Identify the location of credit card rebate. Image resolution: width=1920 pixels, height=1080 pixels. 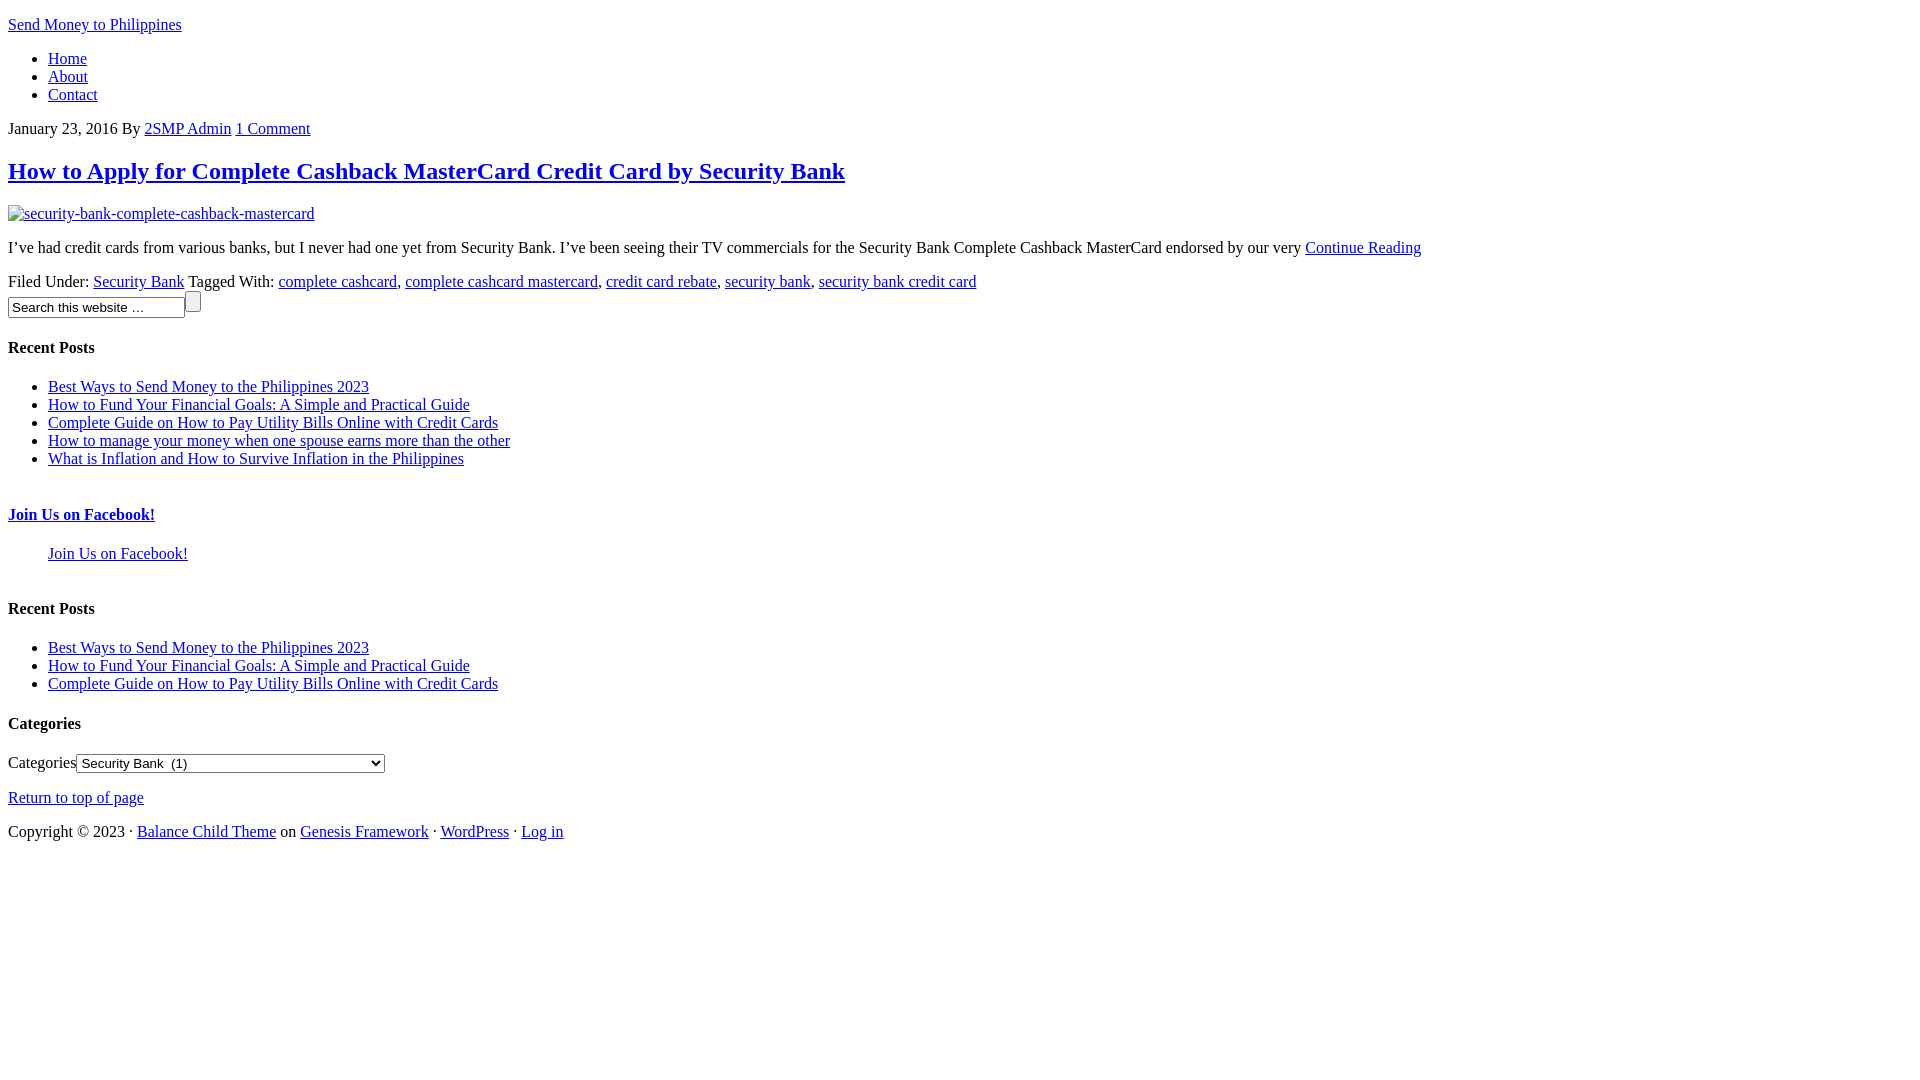
(662, 282).